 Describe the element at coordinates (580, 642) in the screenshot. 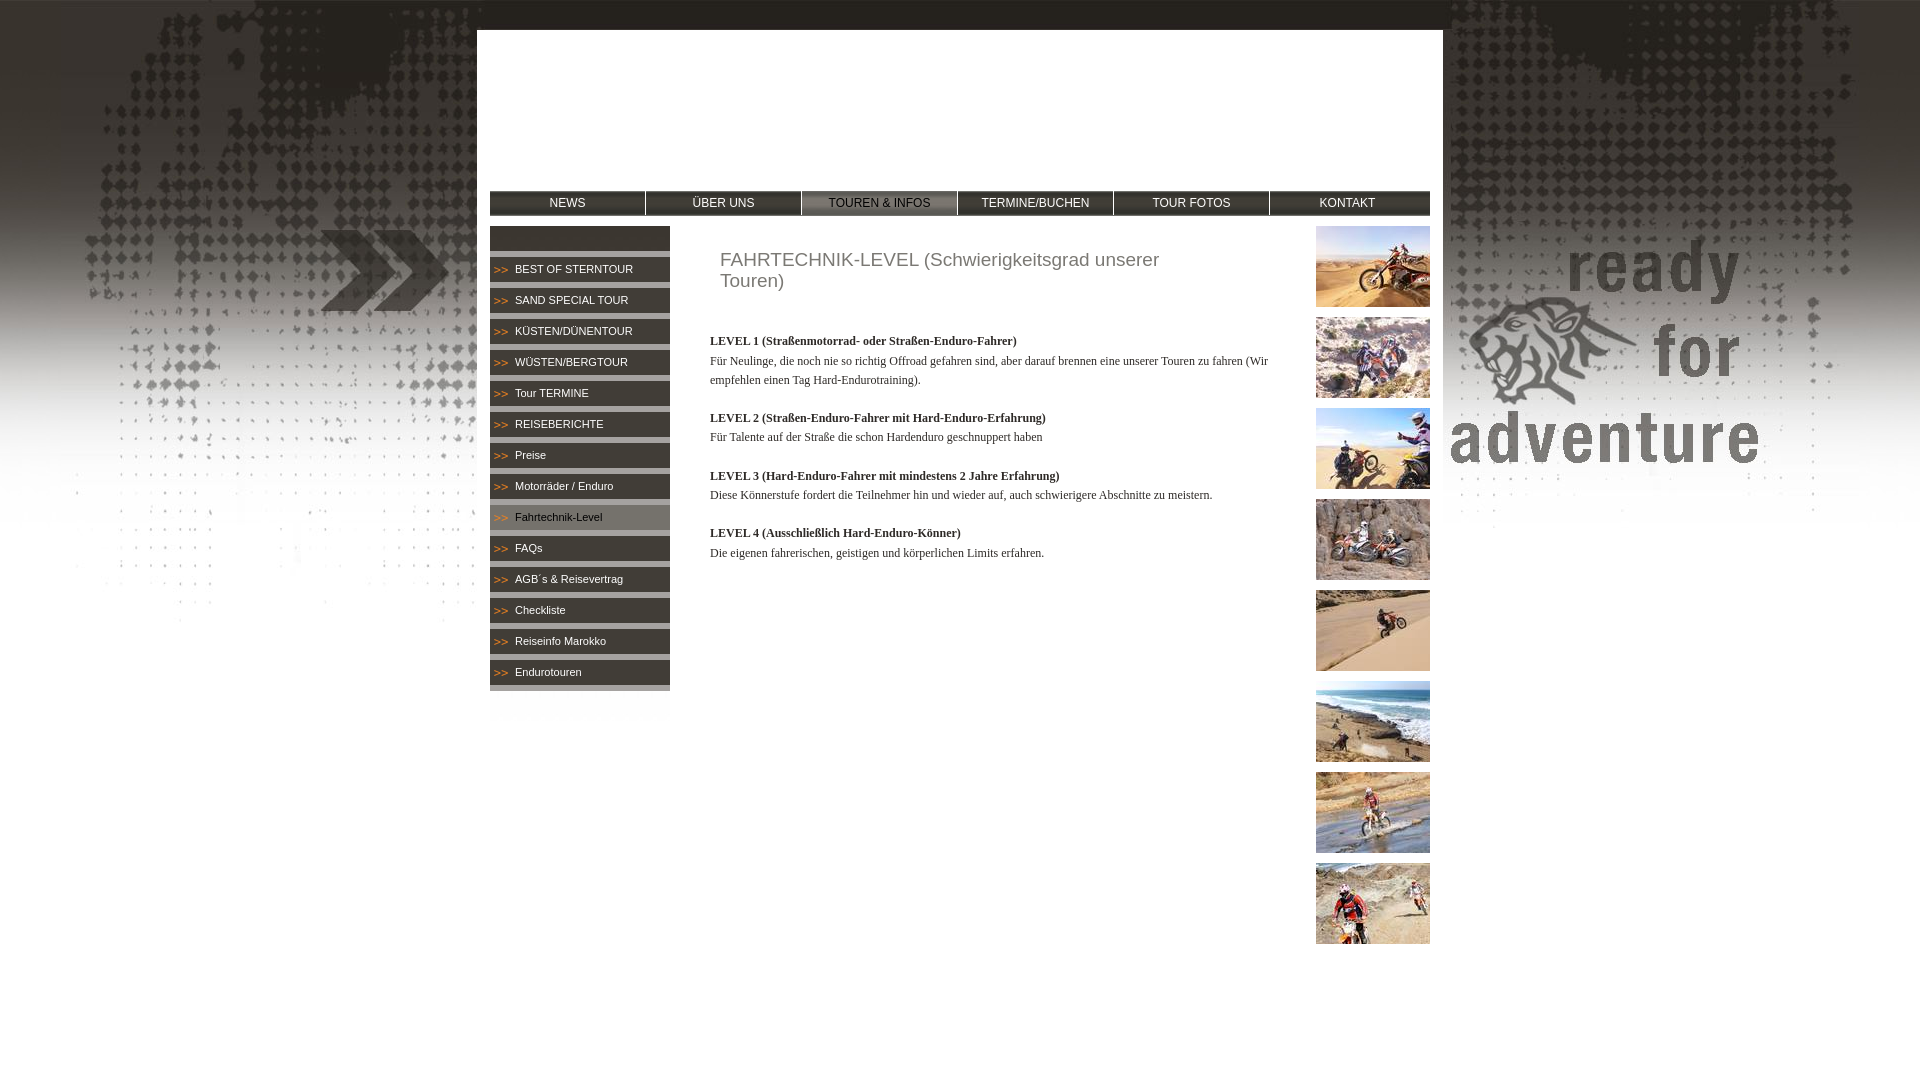

I see `Reiseinfo Marokko` at that location.